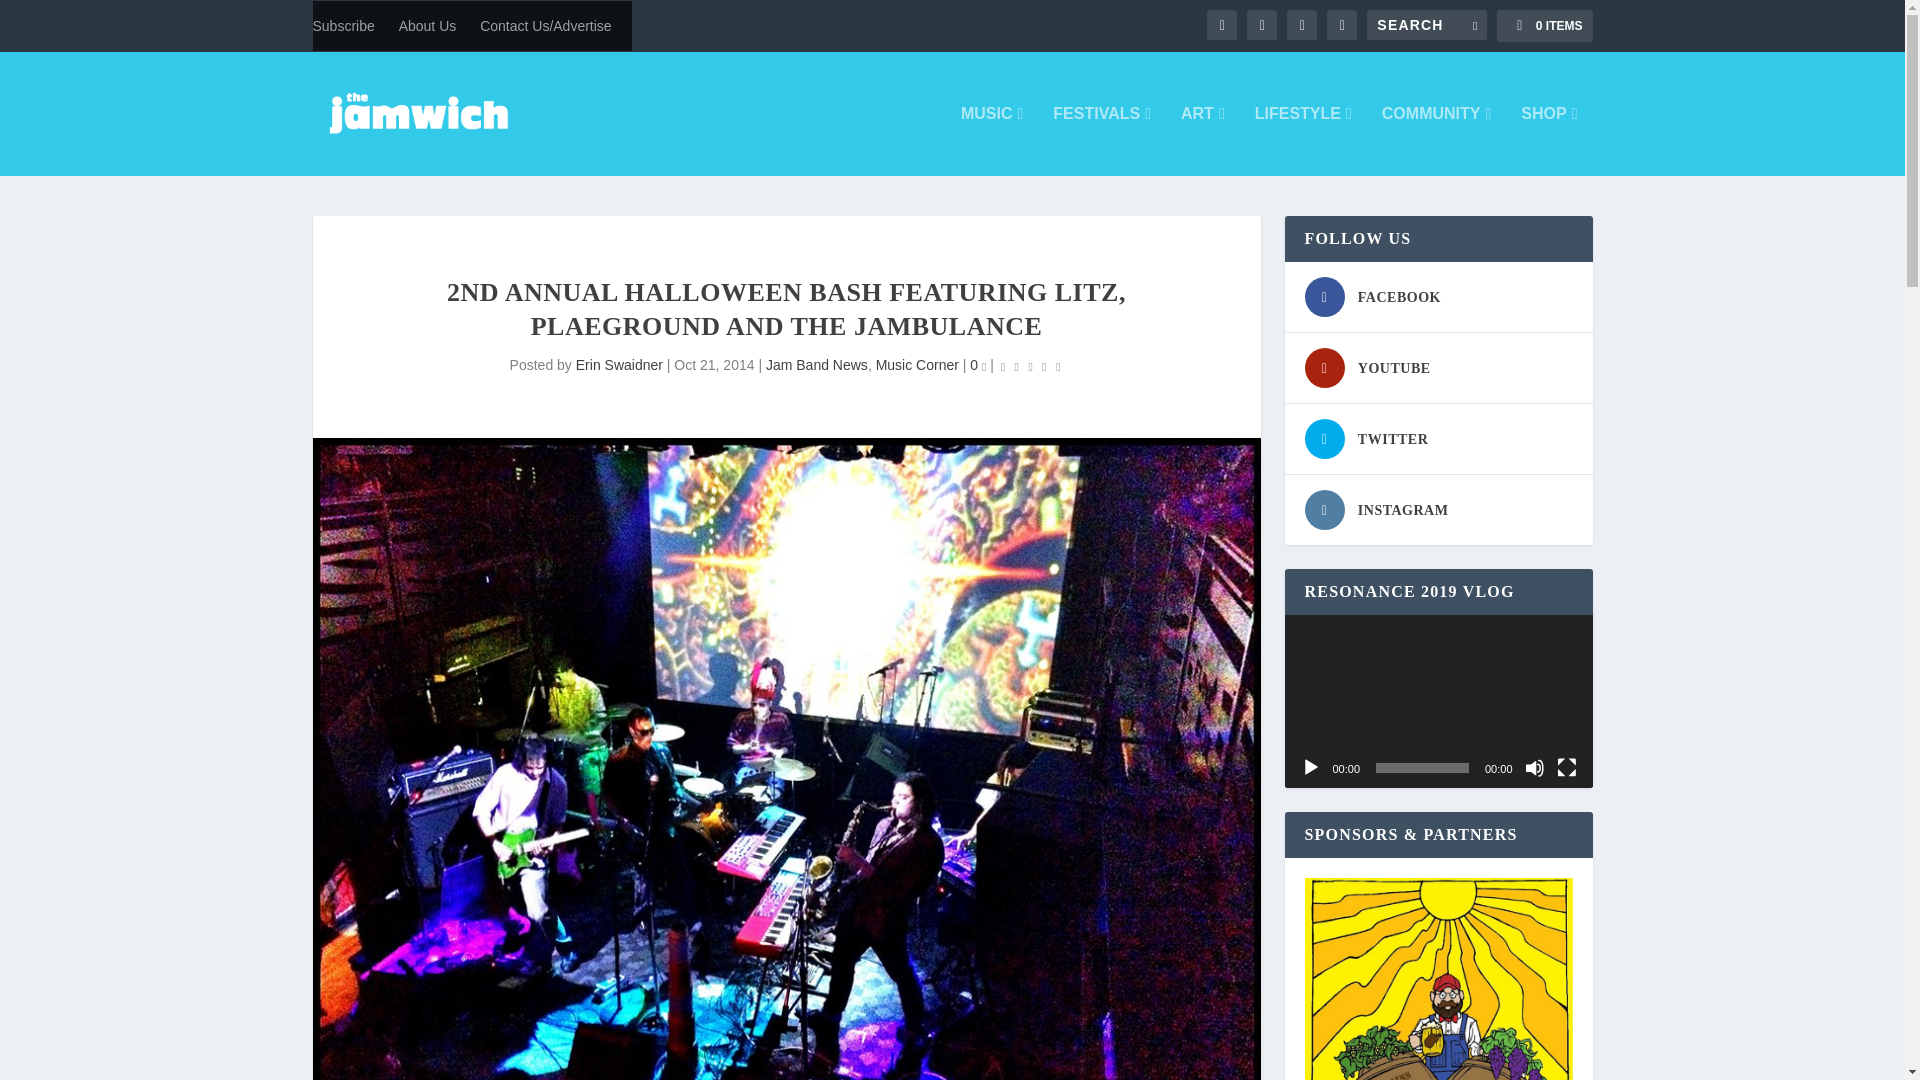 This screenshot has height=1080, width=1920. What do you see at coordinates (1101, 140) in the screenshot?
I see `FESTIVALS` at bounding box center [1101, 140].